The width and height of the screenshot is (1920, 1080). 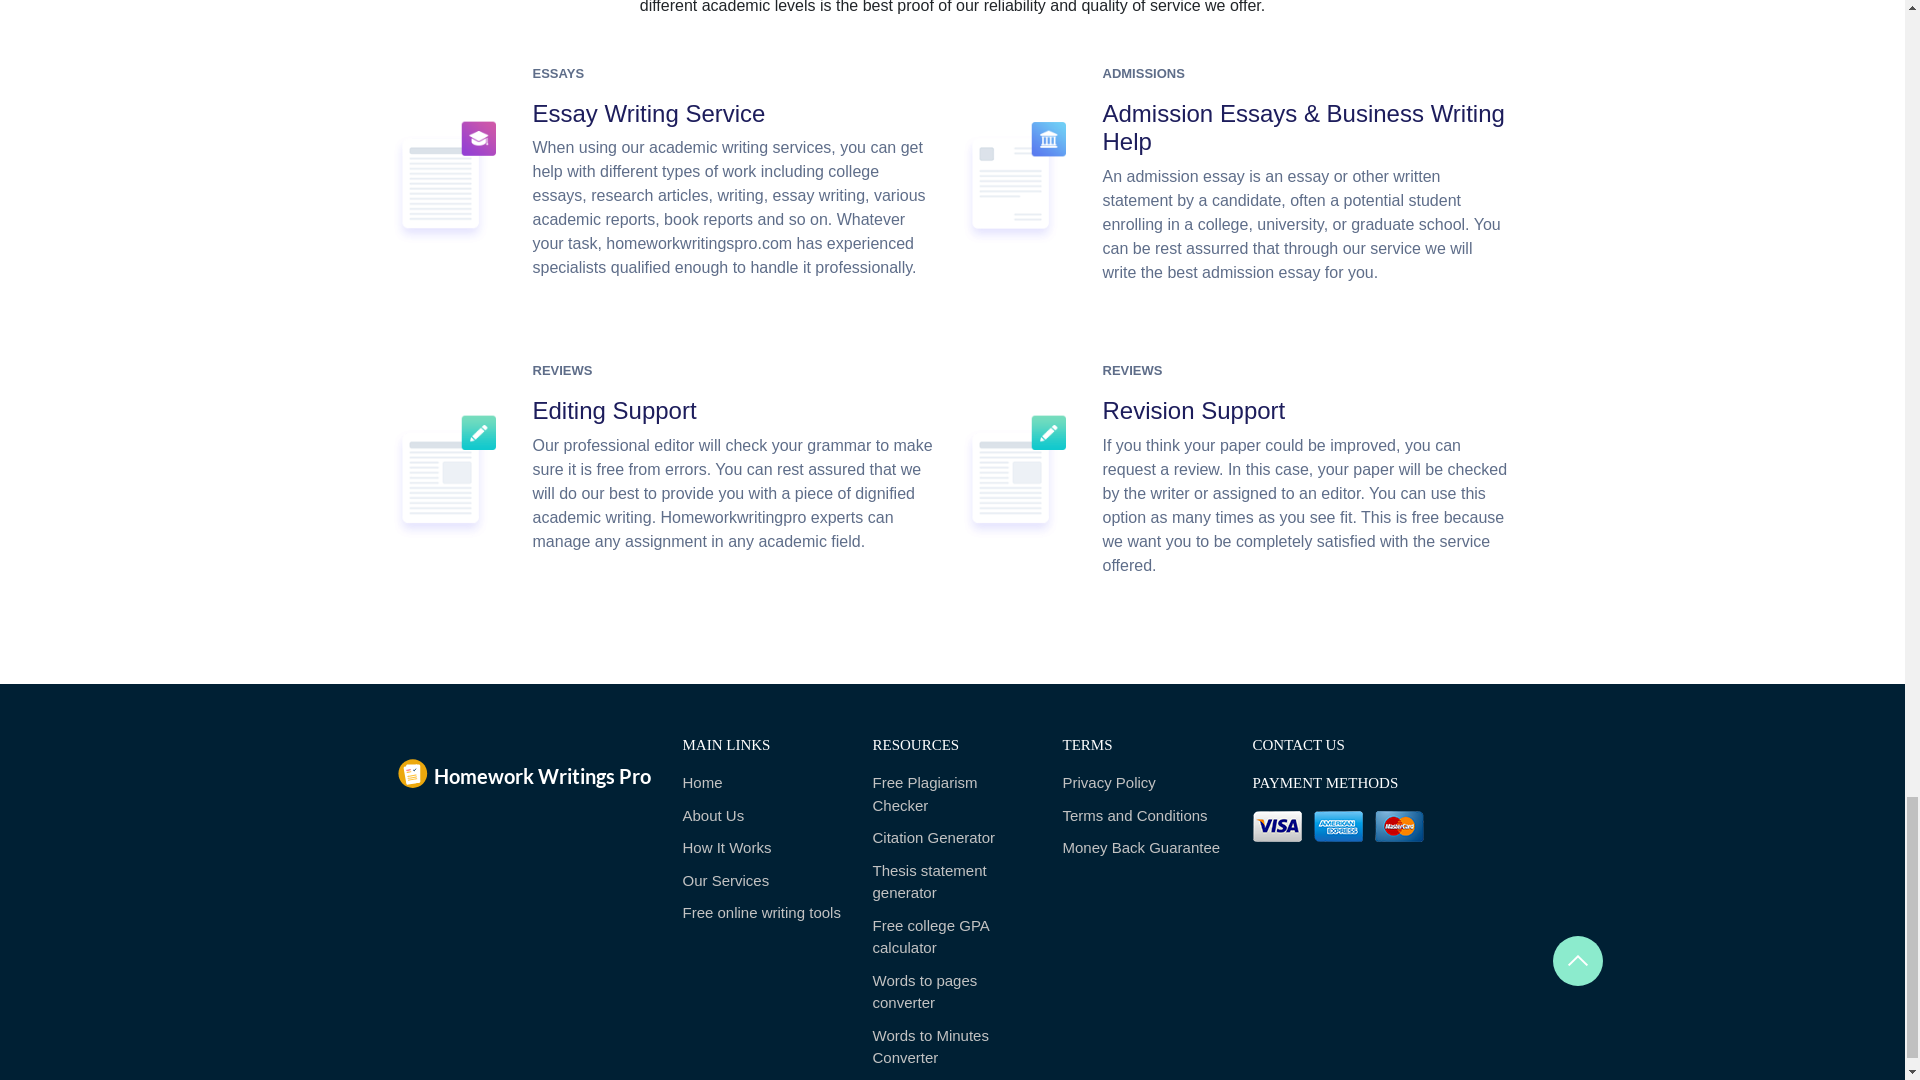 I want to click on Words to pages converter, so click(x=952, y=992).